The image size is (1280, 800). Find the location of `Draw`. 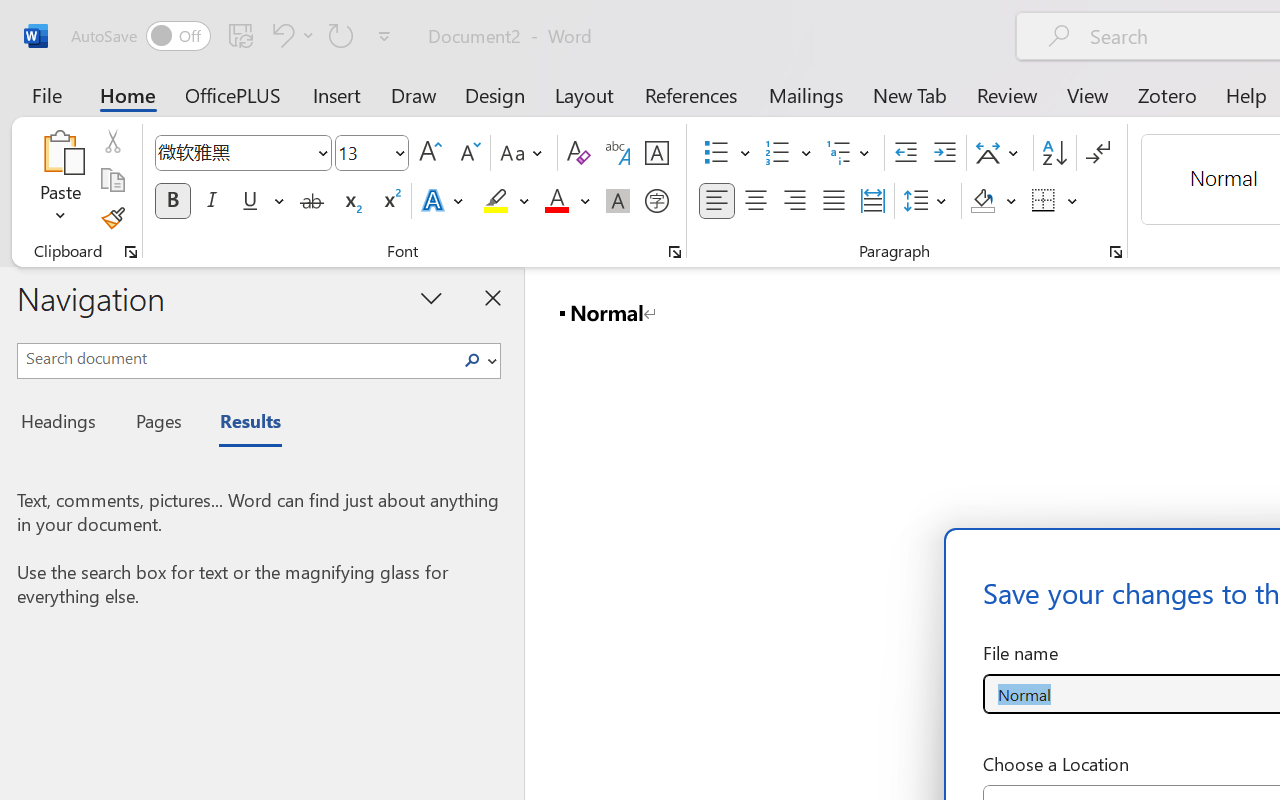

Draw is located at coordinates (414, 94).